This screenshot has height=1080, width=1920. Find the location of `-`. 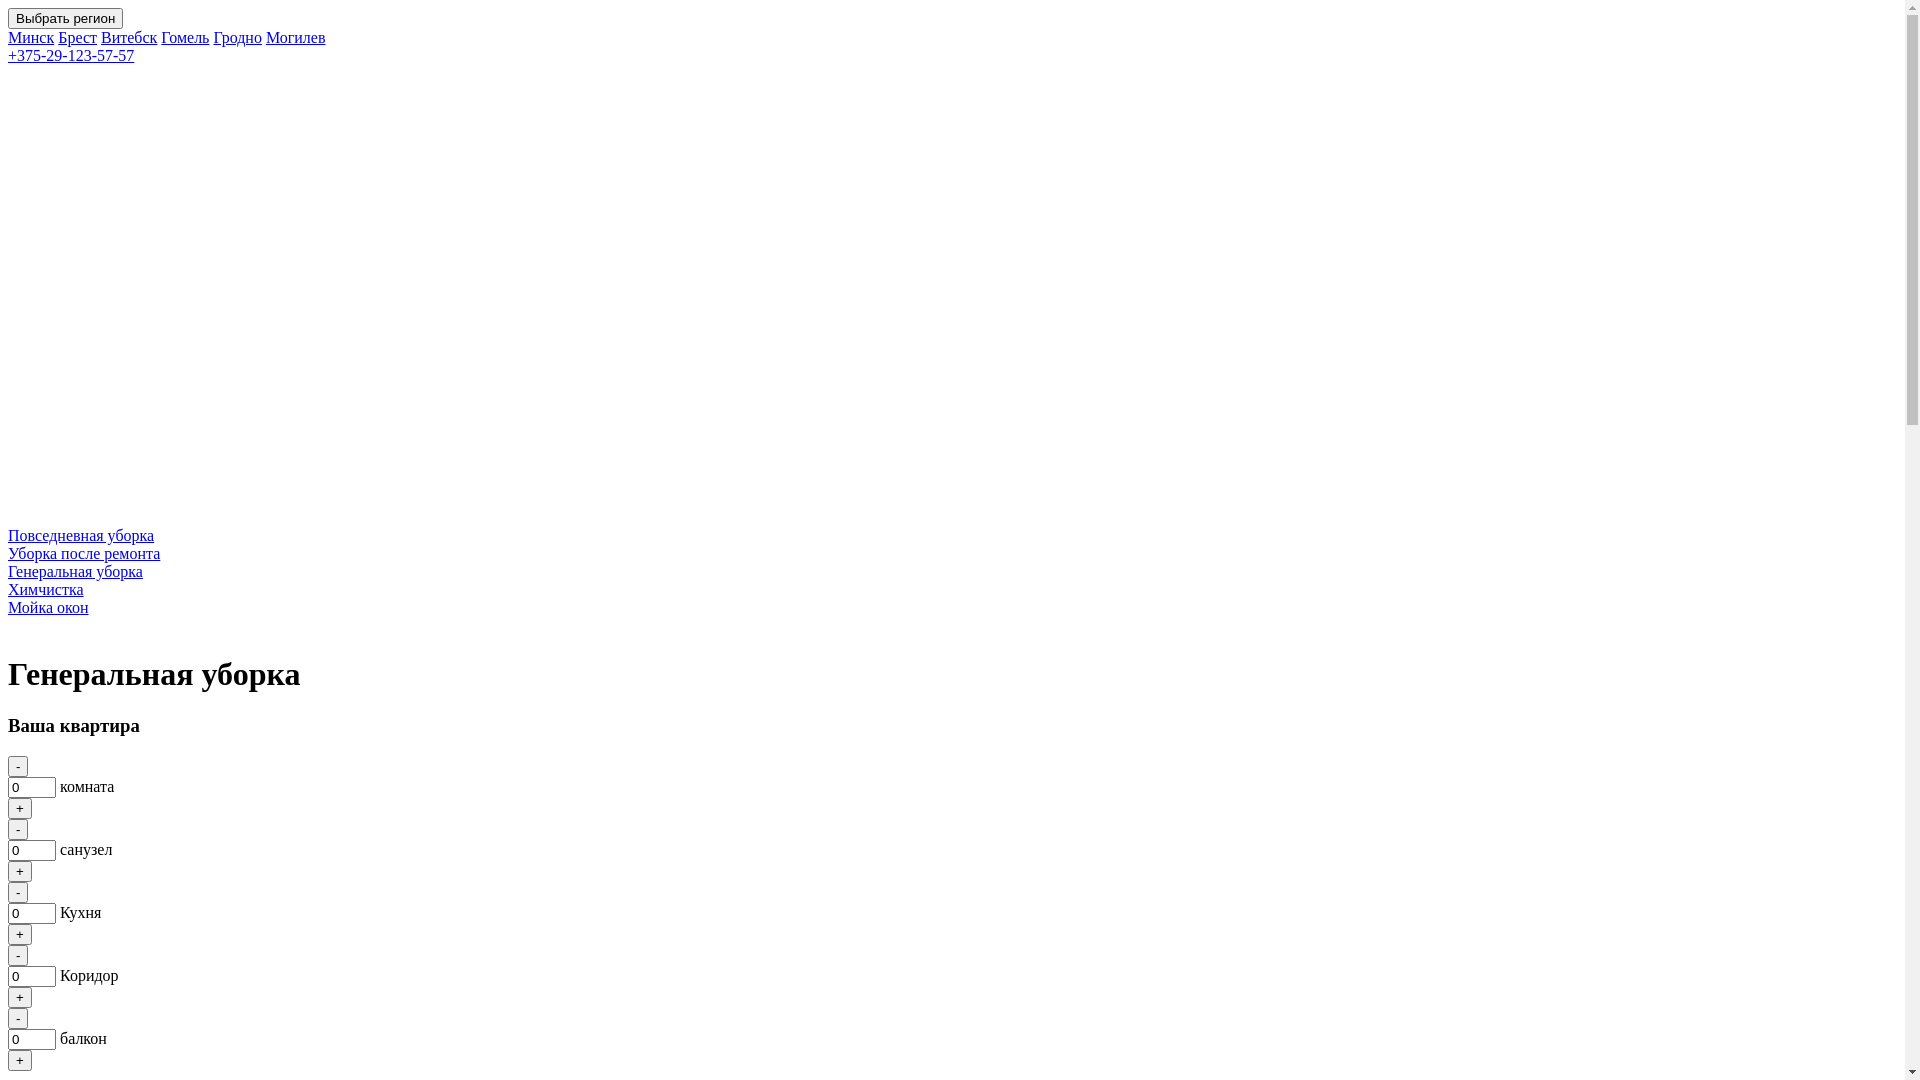

- is located at coordinates (18, 956).